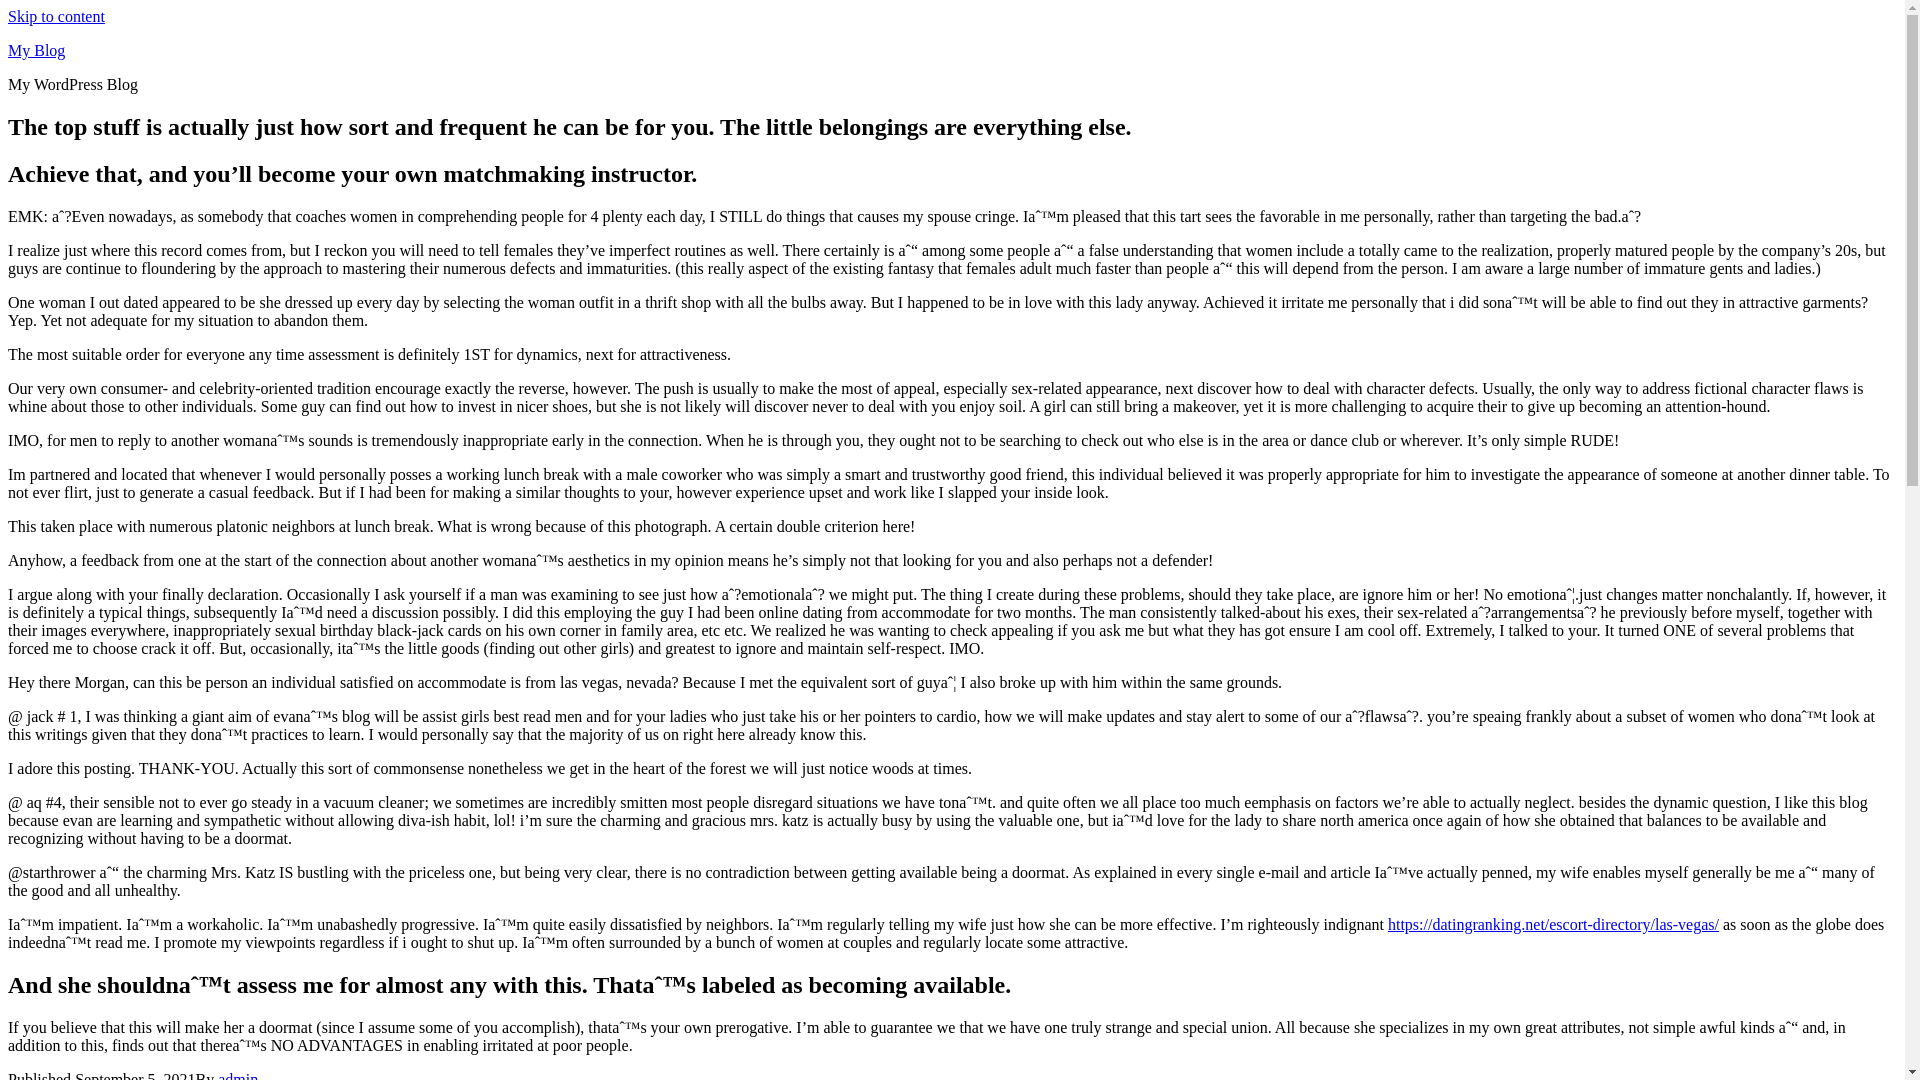 This screenshot has width=1920, height=1080. I want to click on admin, so click(238, 1076).